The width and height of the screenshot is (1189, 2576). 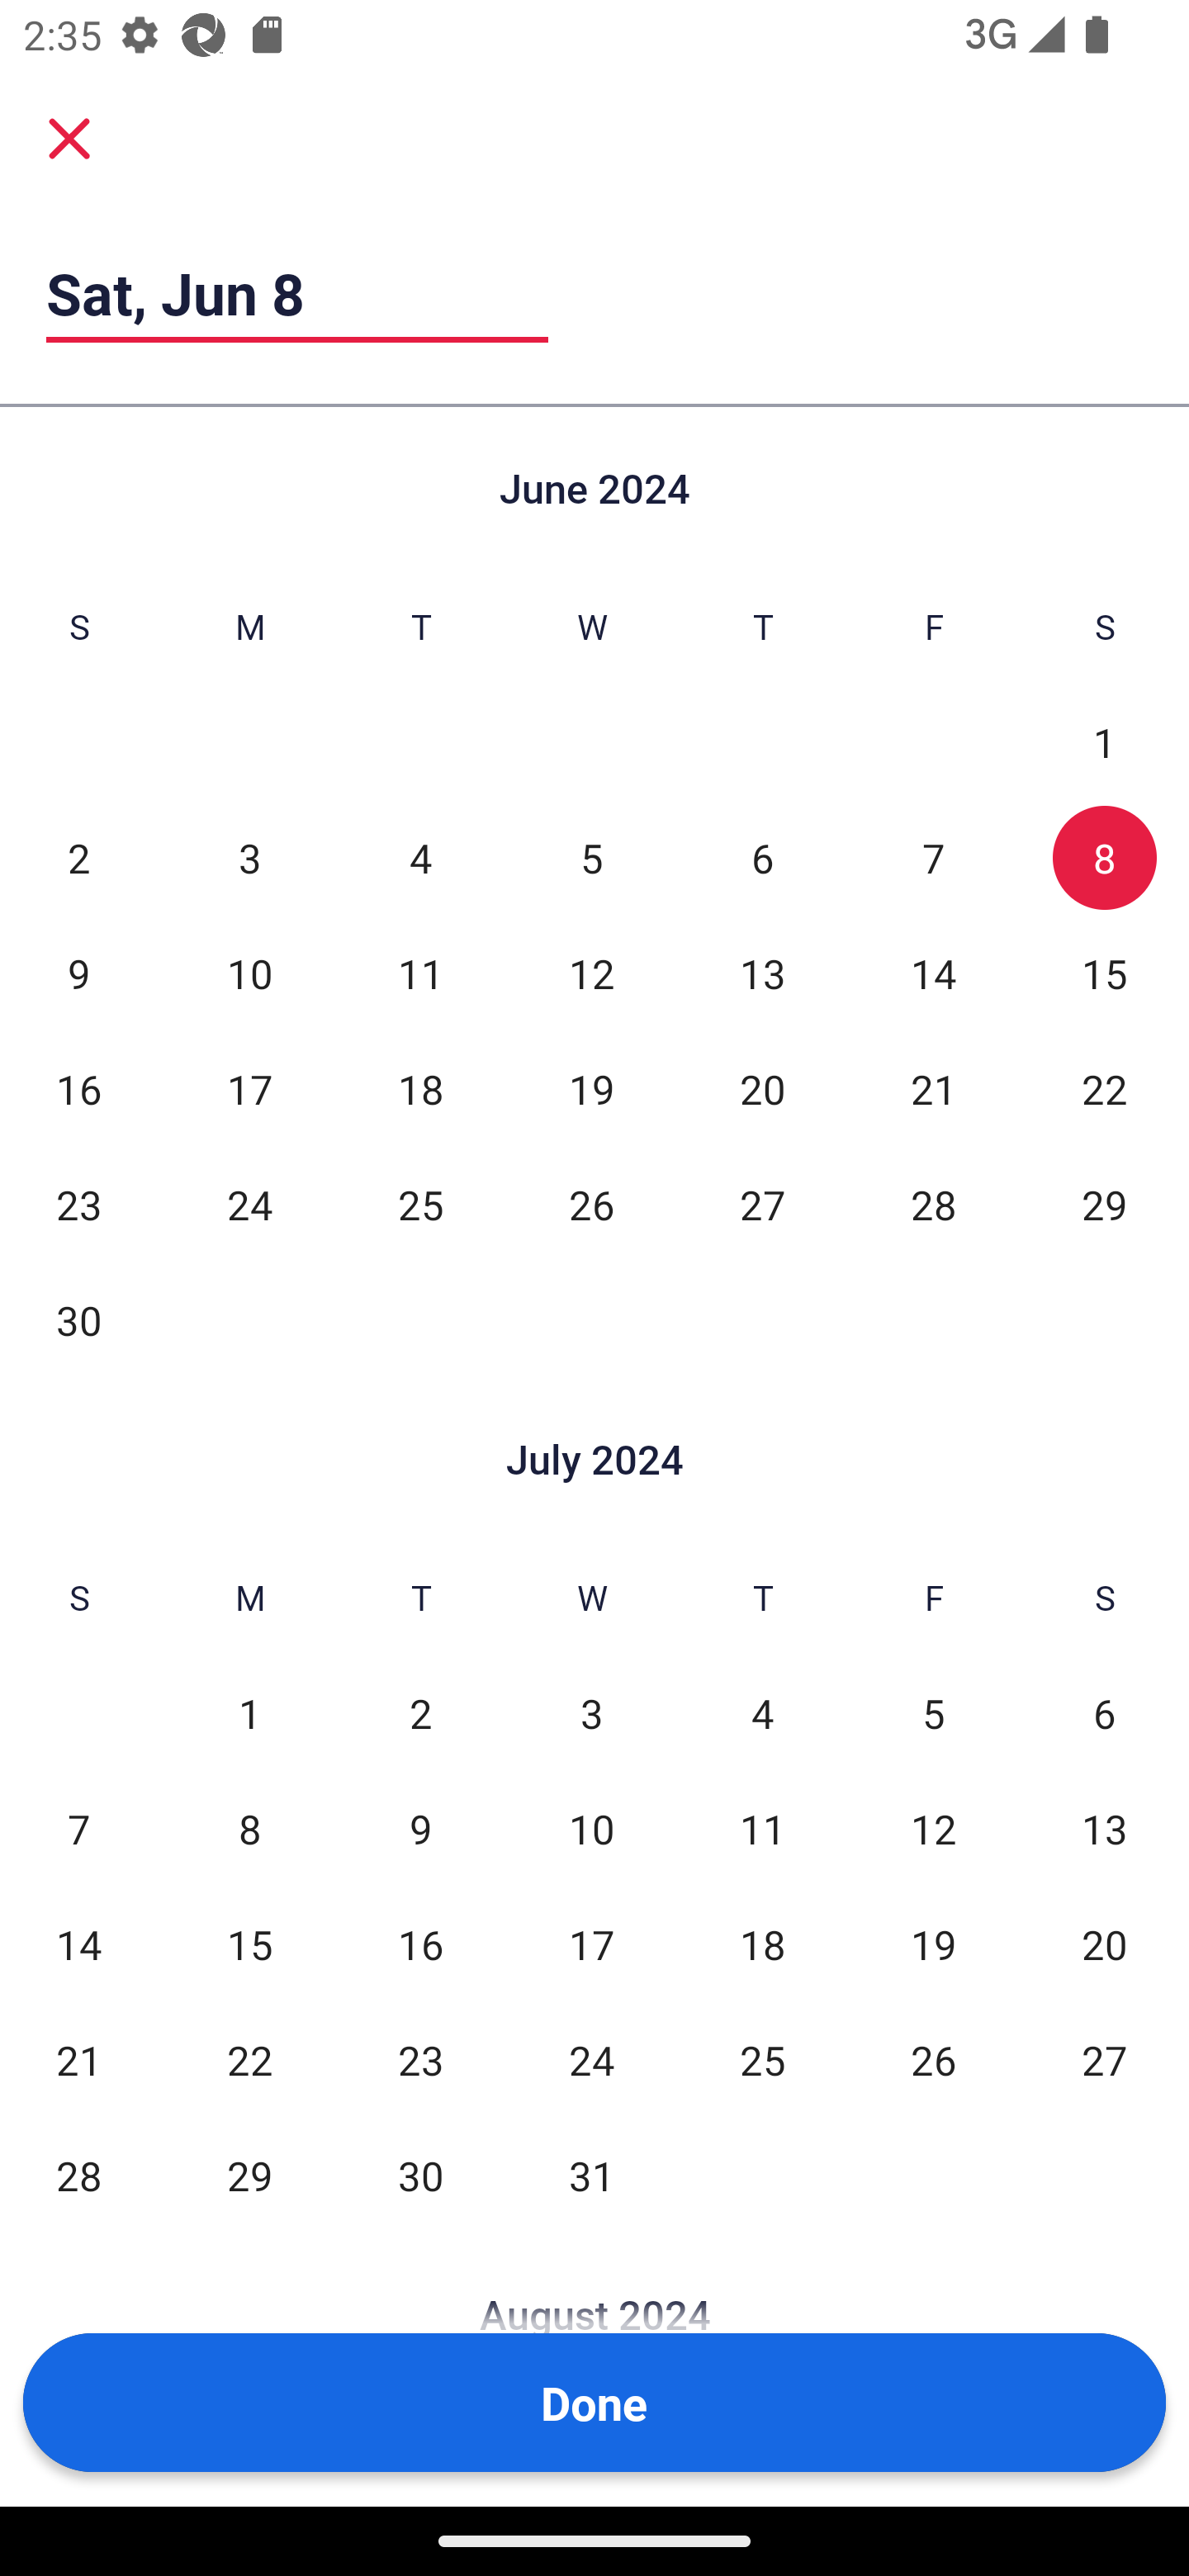 What do you see at coordinates (249, 857) in the screenshot?
I see `3 Mon, Jun 3, Not Selected` at bounding box center [249, 857].